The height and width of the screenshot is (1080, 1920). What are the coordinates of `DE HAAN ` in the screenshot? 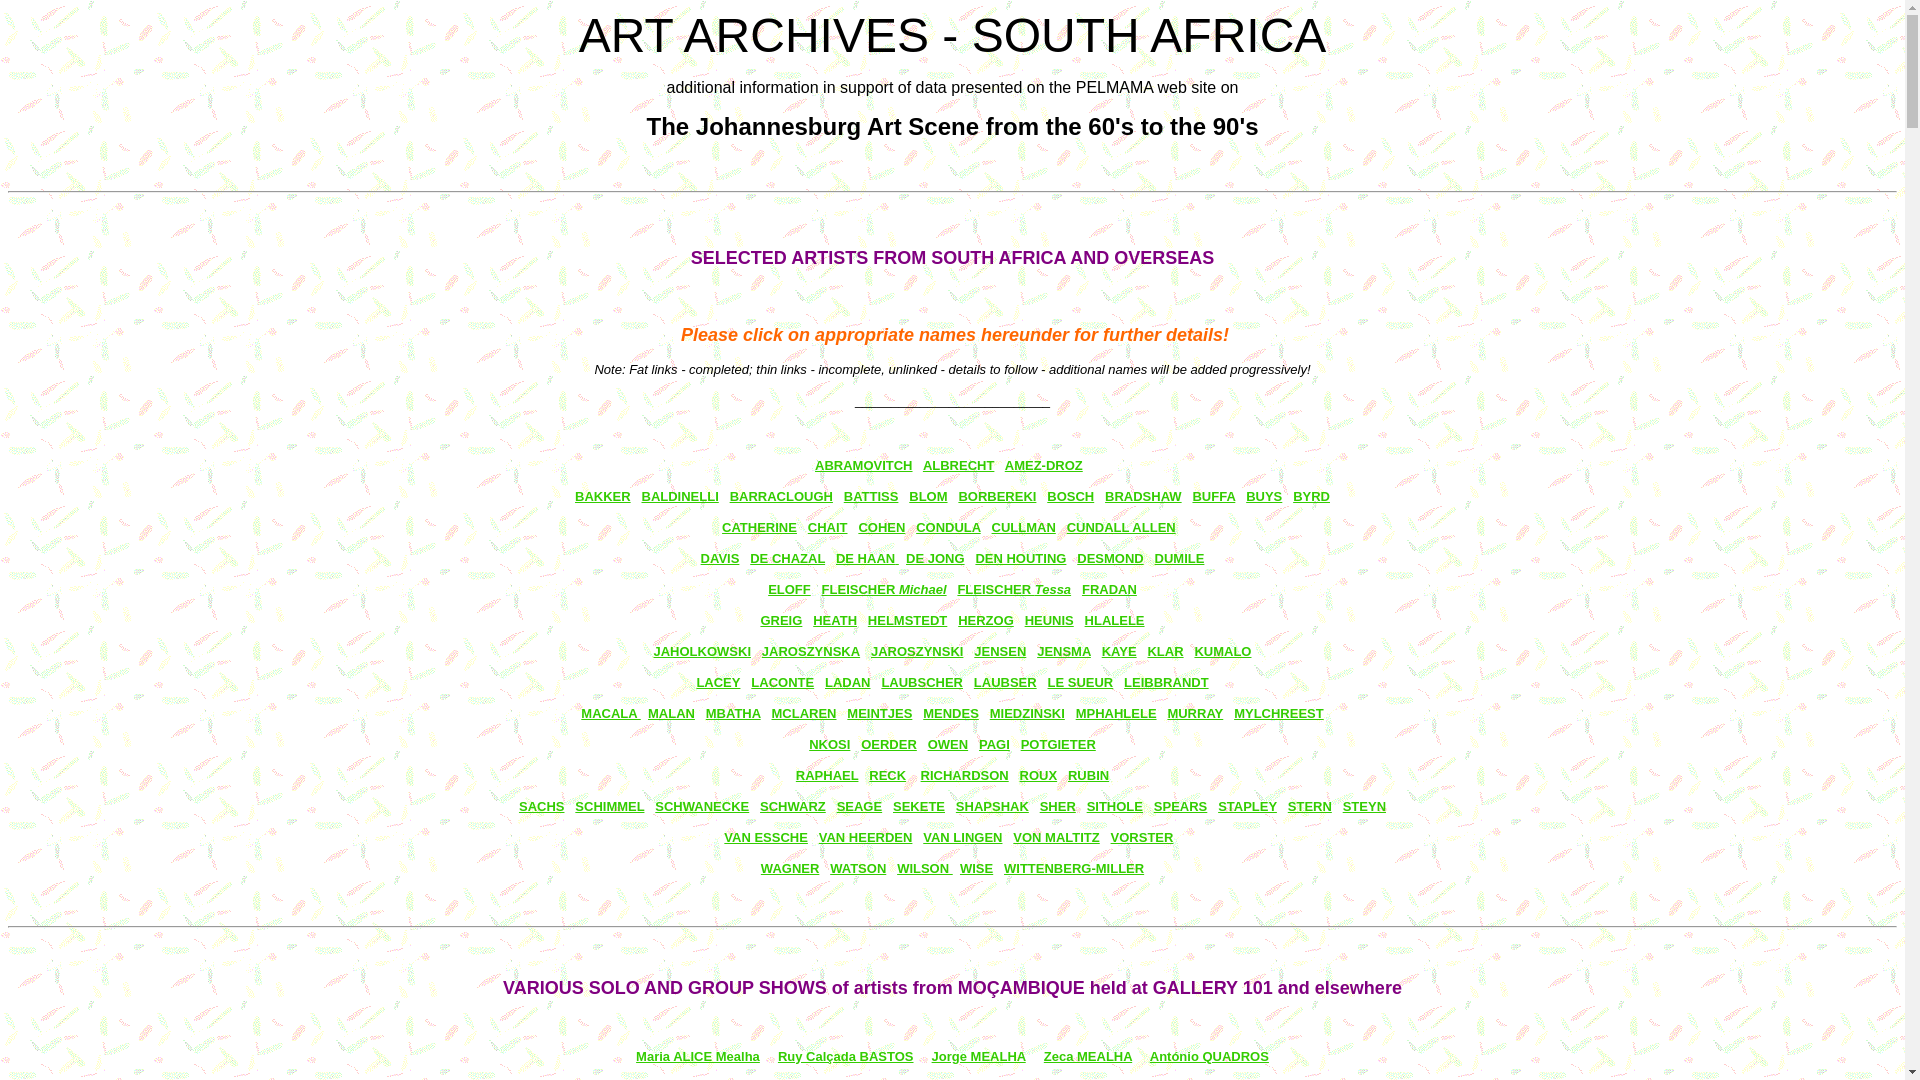 It's located at (868, 558).